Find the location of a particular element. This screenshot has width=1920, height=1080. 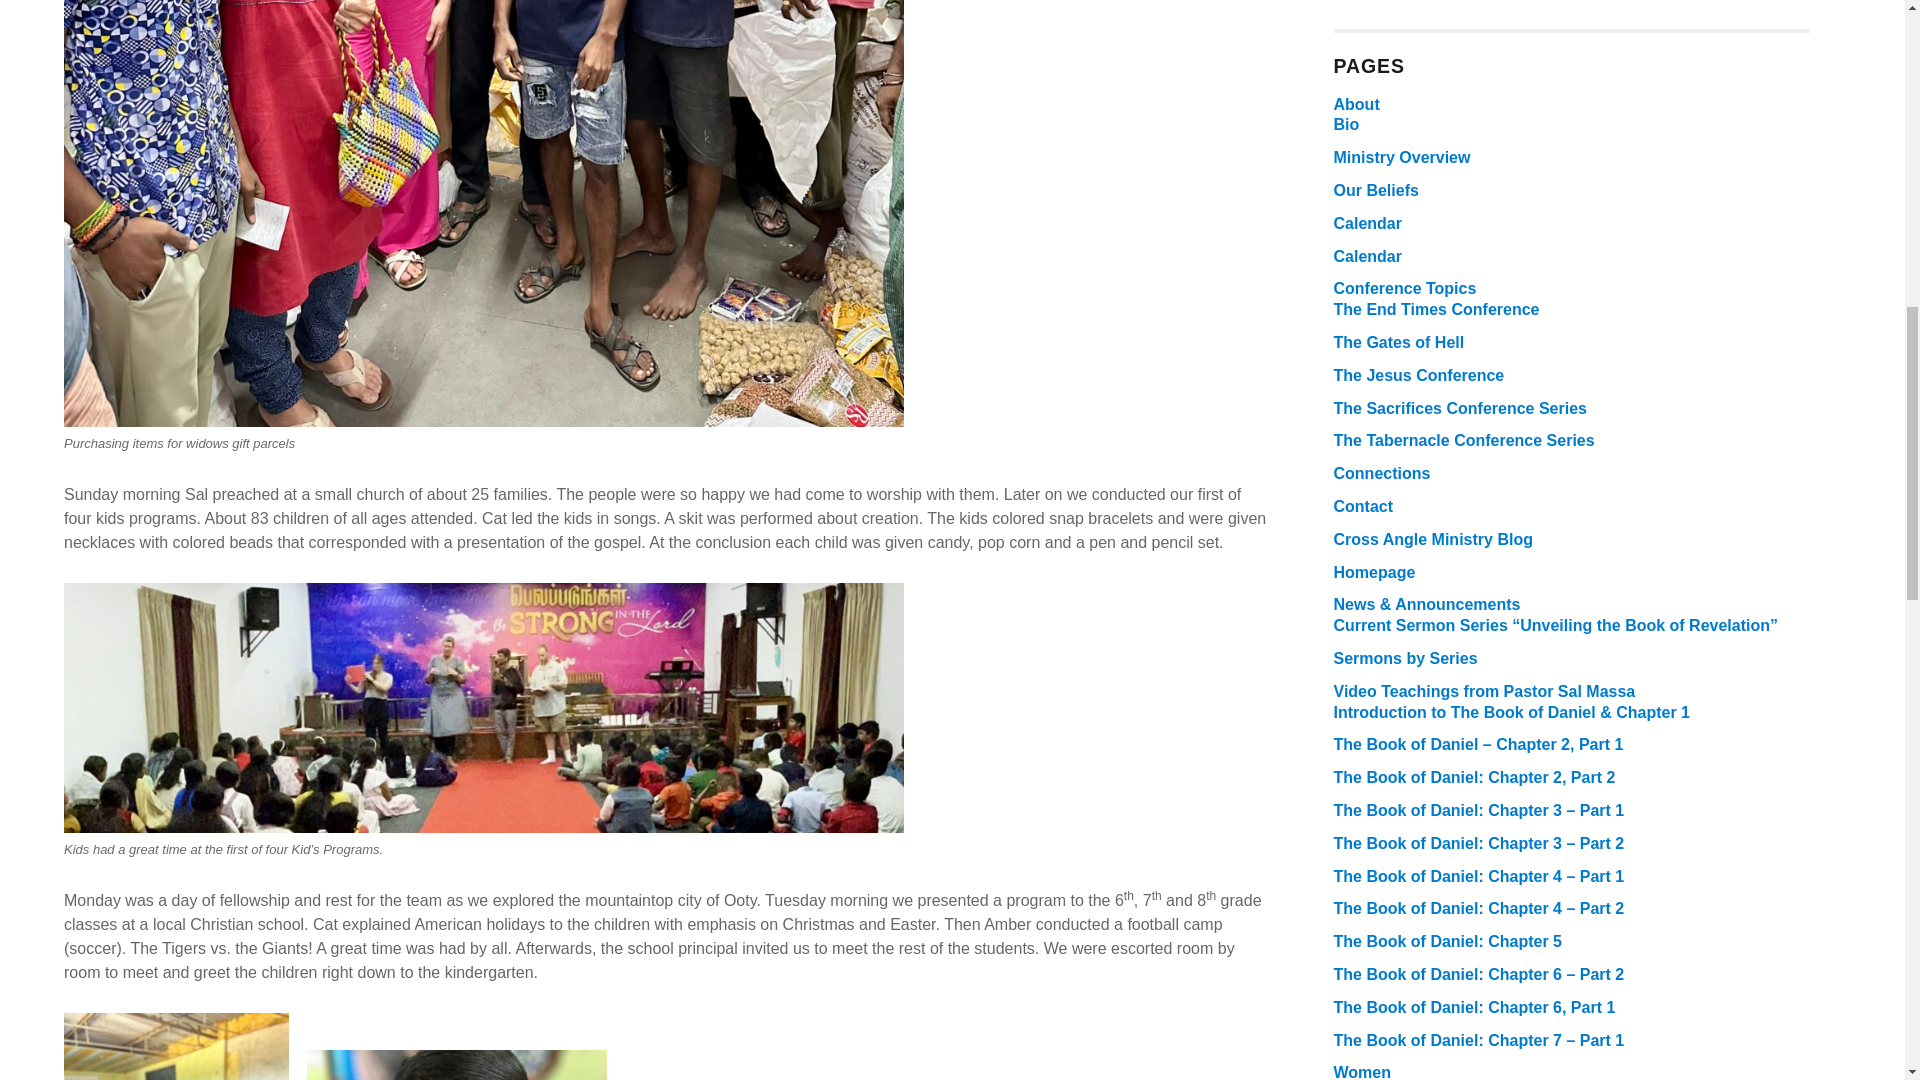

Bio is located at coordinates (1346, 124).